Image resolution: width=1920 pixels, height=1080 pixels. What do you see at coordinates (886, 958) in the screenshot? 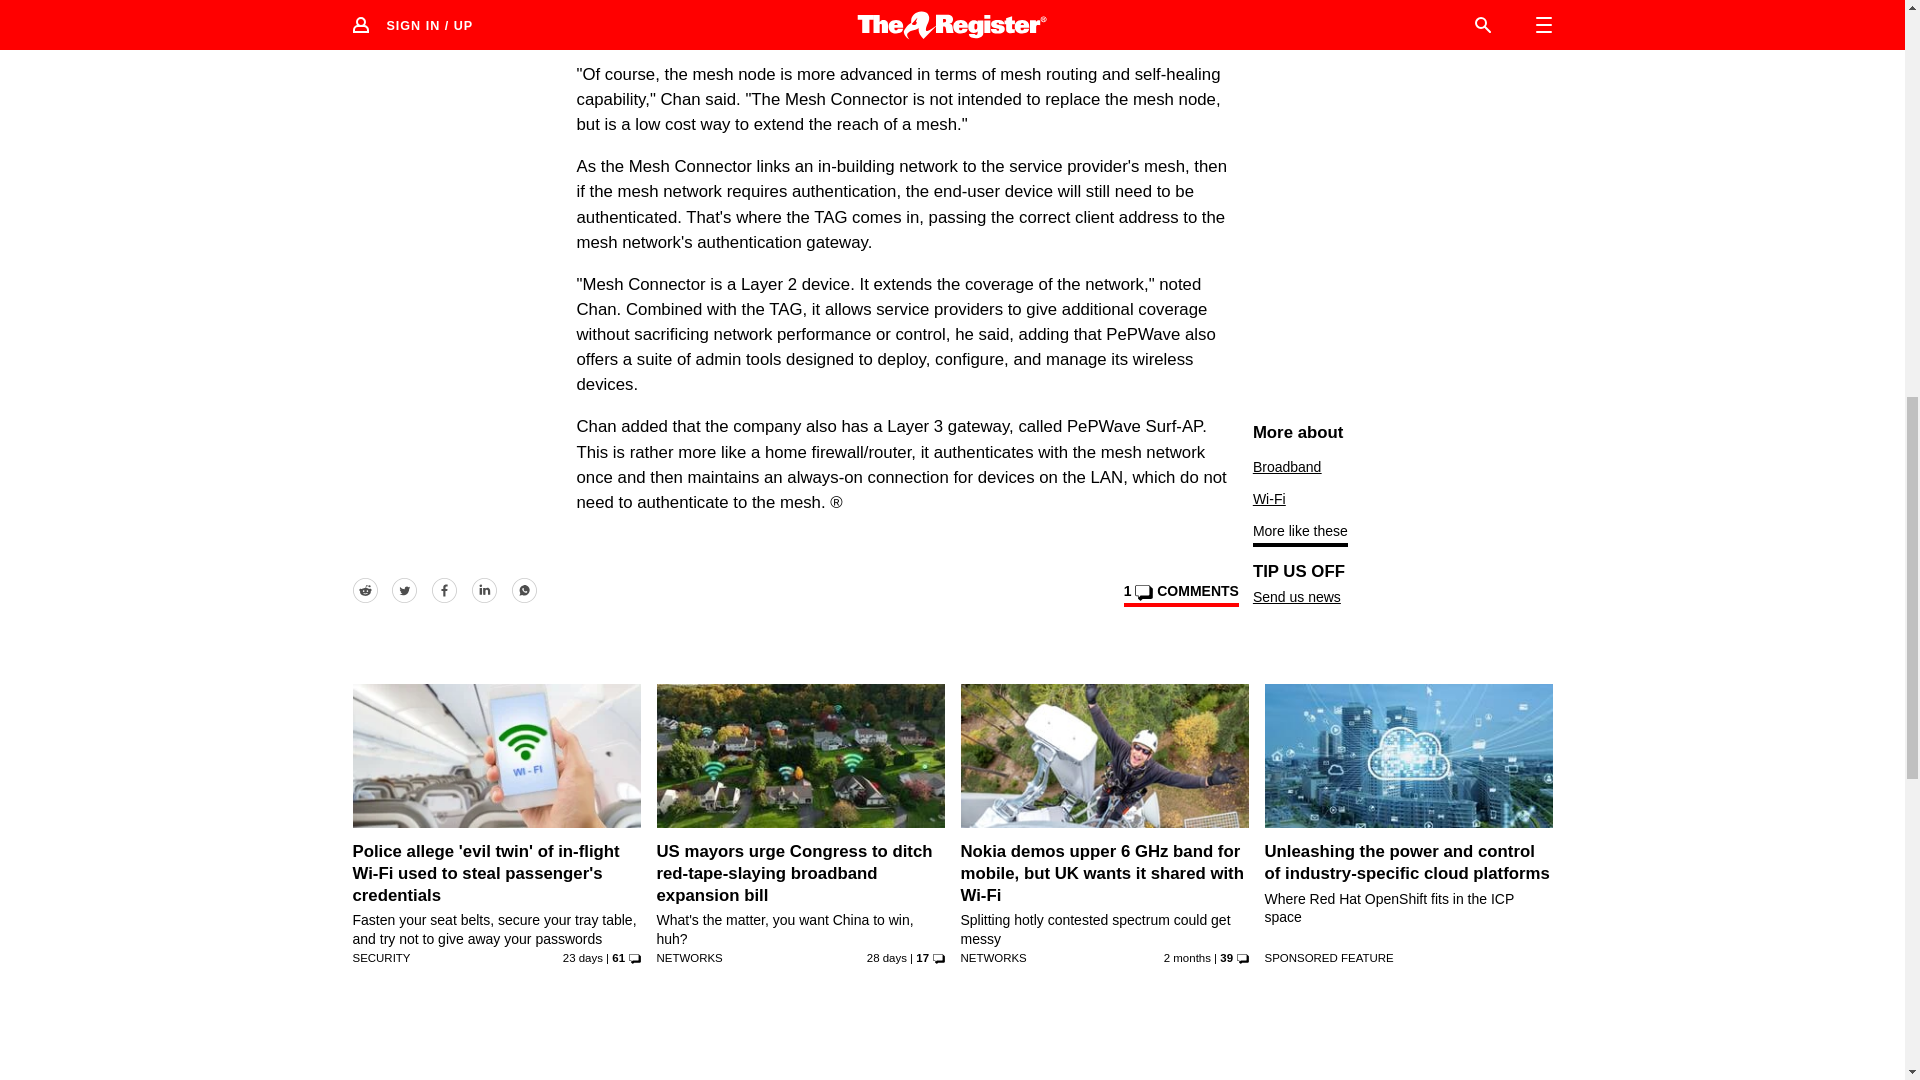
I see `25 Jun 2024 22:20` at bounding box center [886, 958].